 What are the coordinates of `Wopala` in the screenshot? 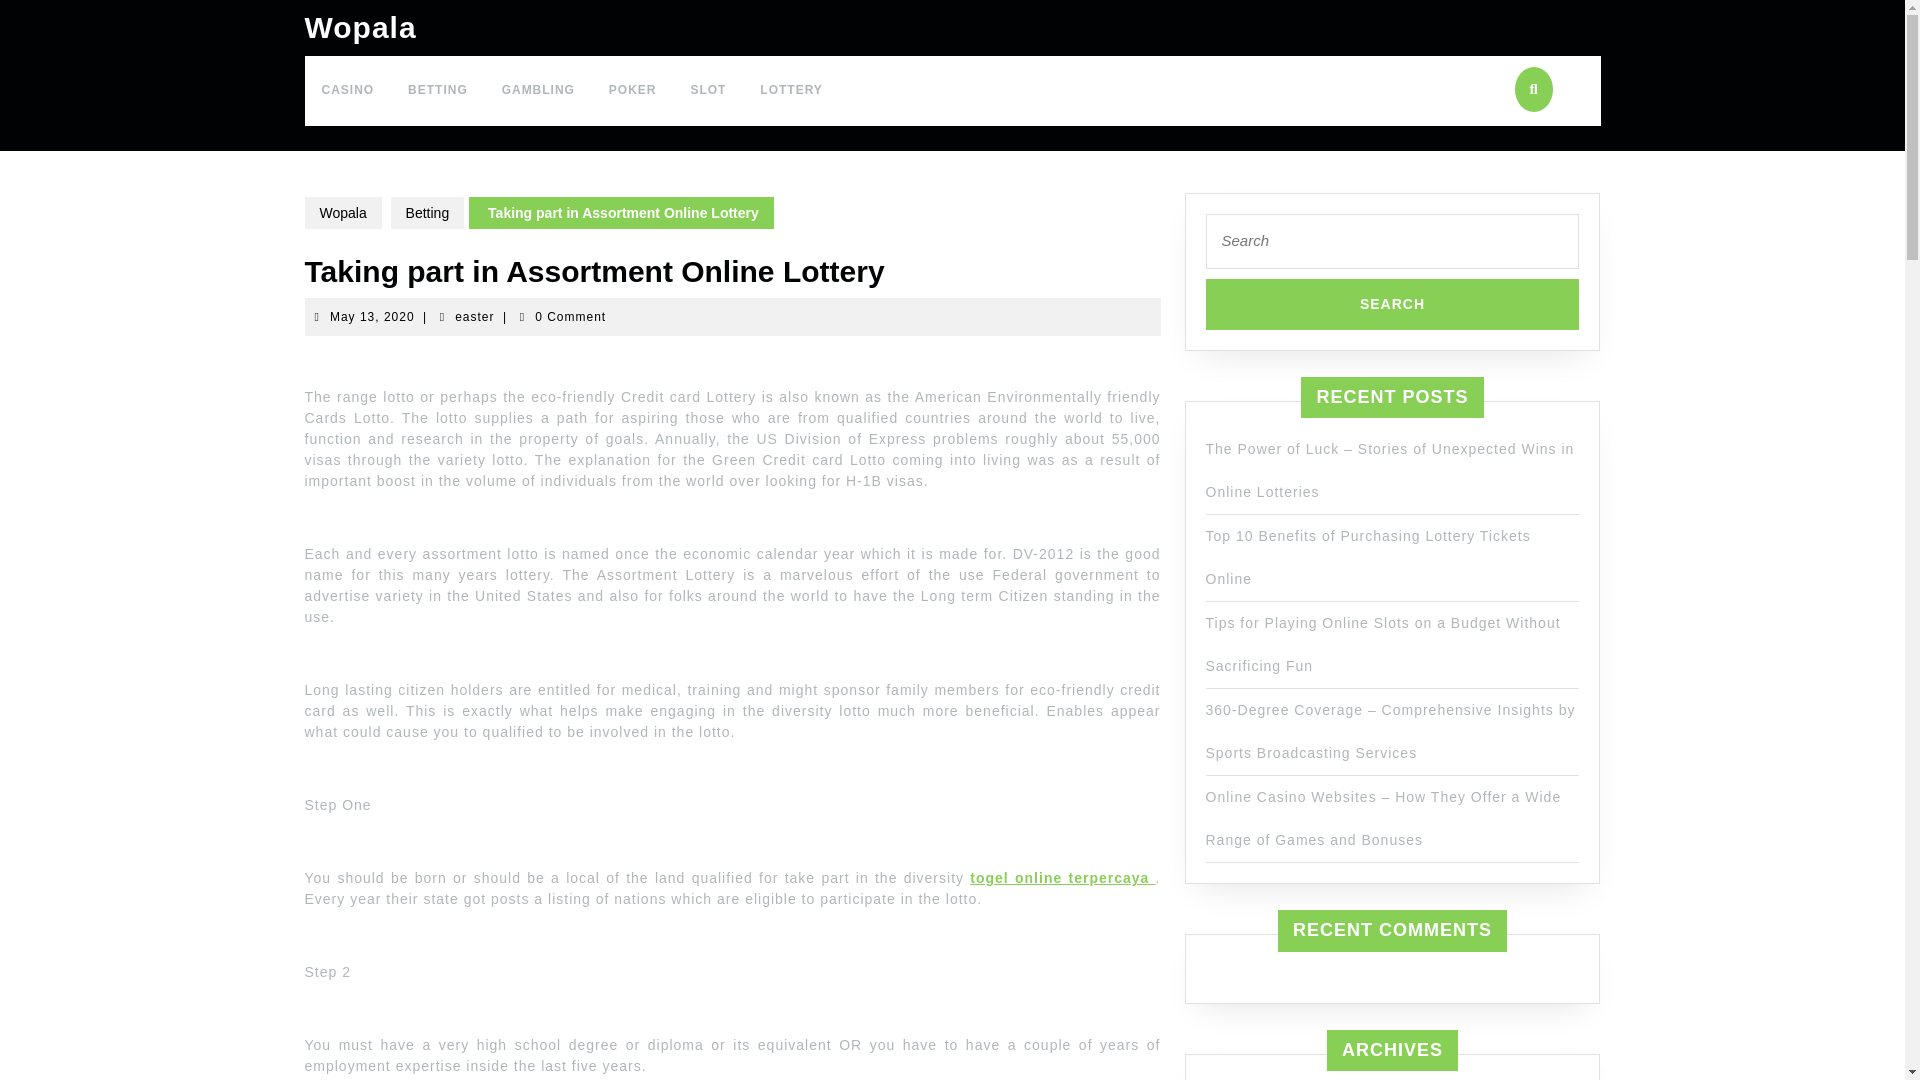 It's located at (372, 316).